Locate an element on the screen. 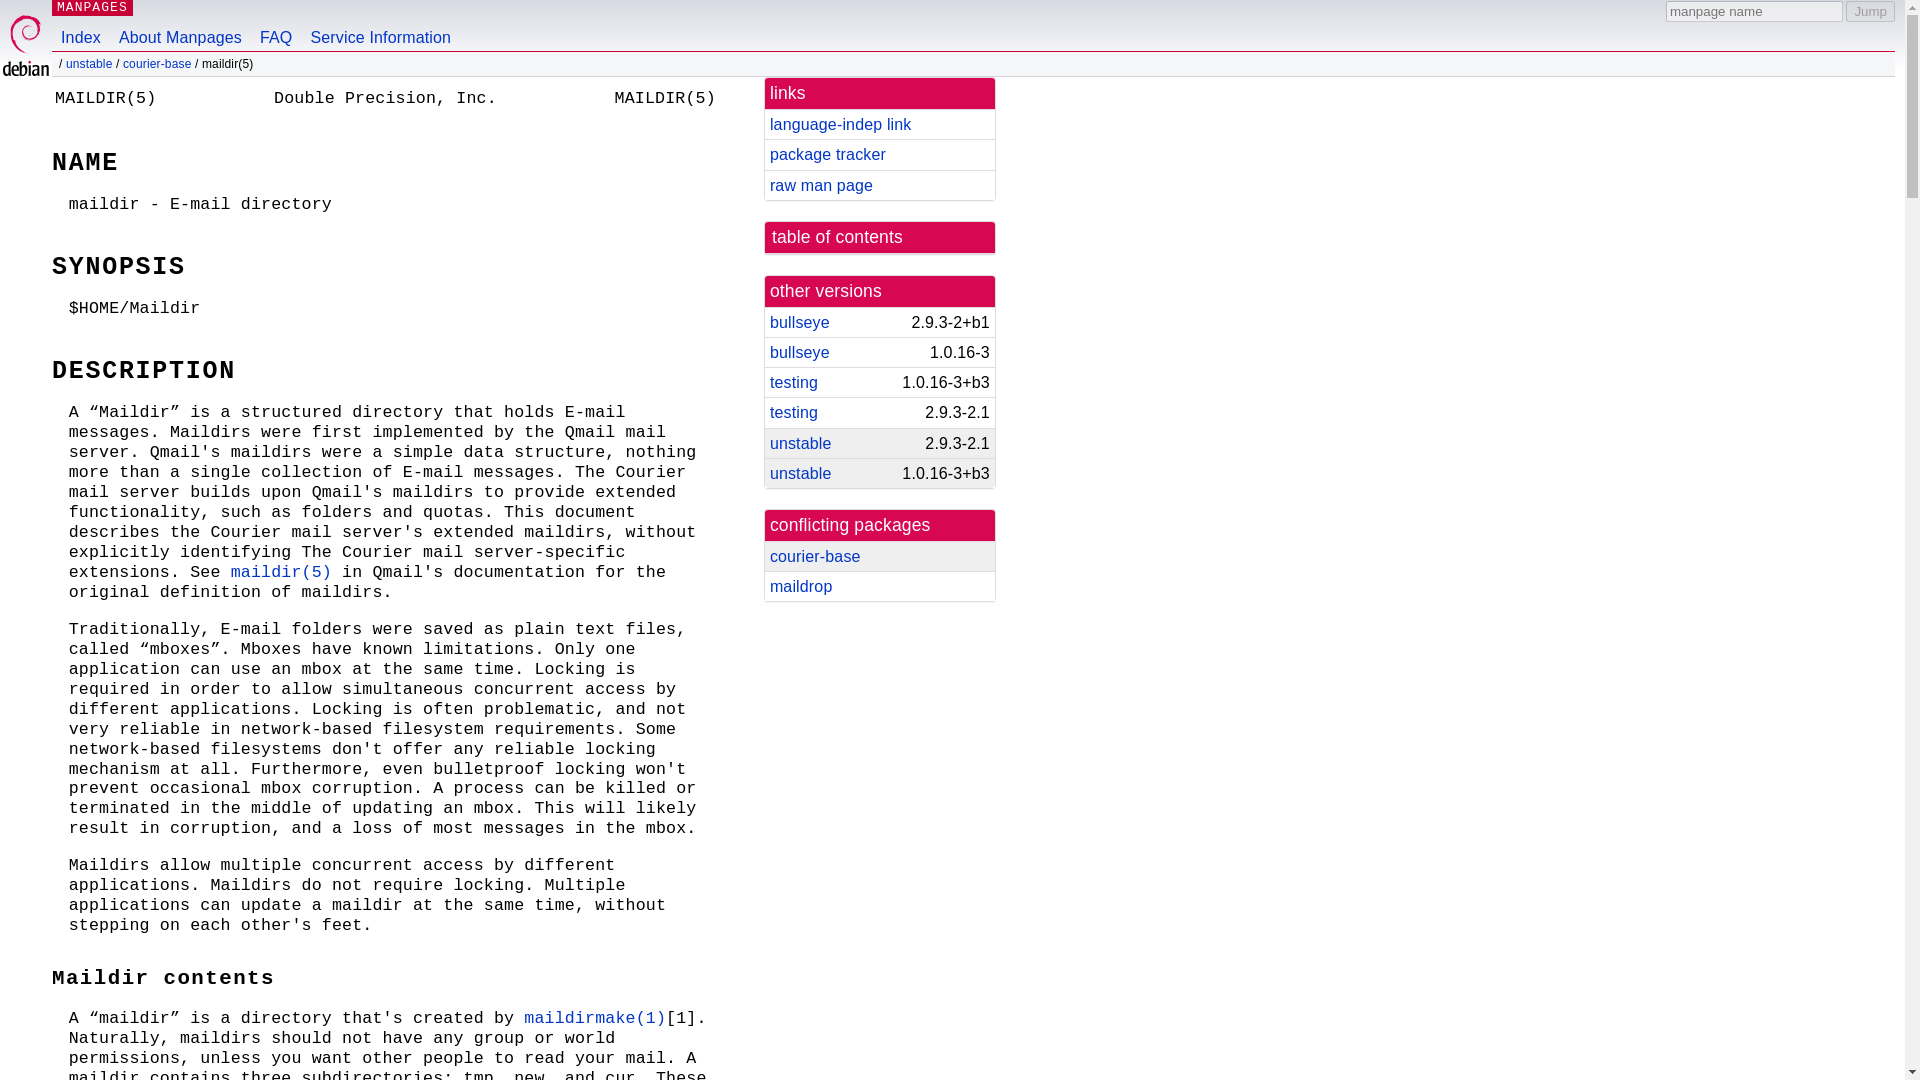 This screenshot has height=1080, width=1920. bullseye is located at coordinates (799, 322).